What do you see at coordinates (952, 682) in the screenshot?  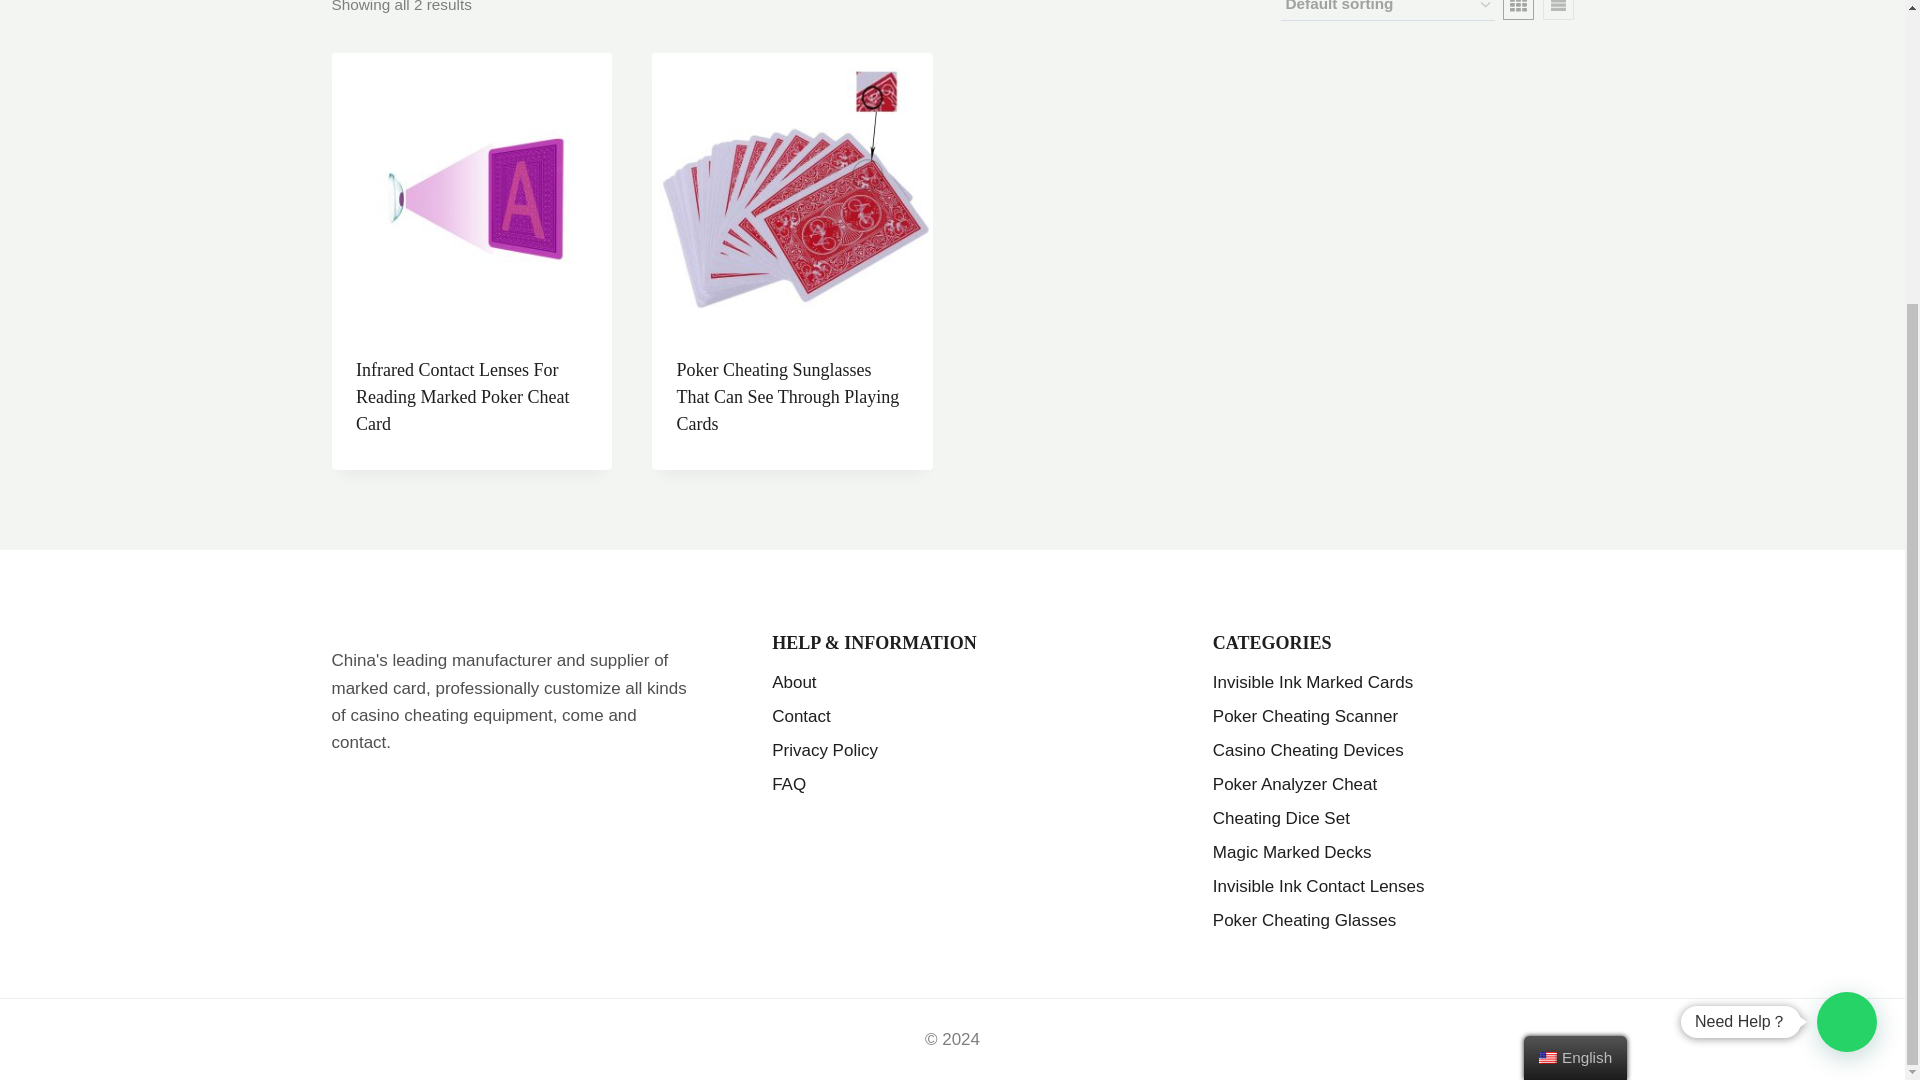 I see `About` at bounding box center [952, 682].